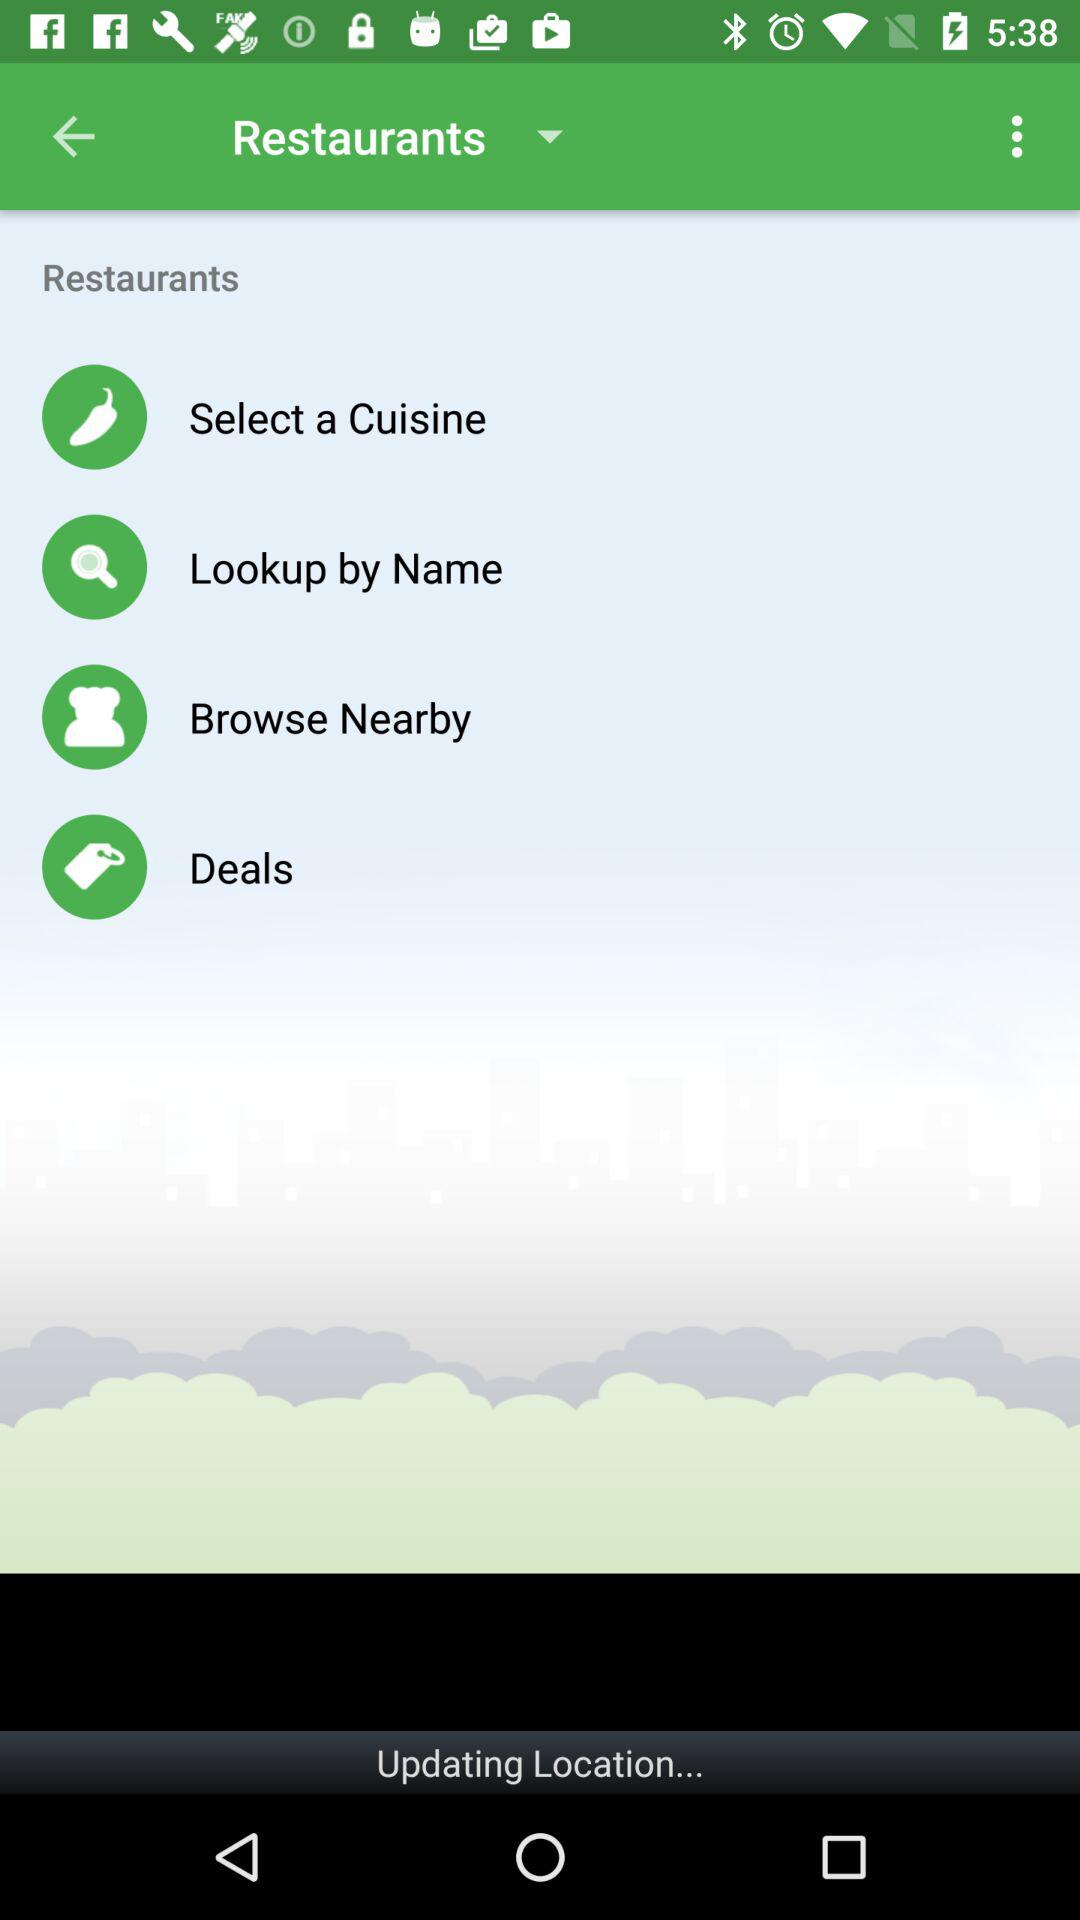 The height and width of the screenshot is (1920, 1080). What do you see at coordinates (1016, 136) in the screenshot?
I see `select the button which is top right corner of page` at bounding box center [1016, 136].